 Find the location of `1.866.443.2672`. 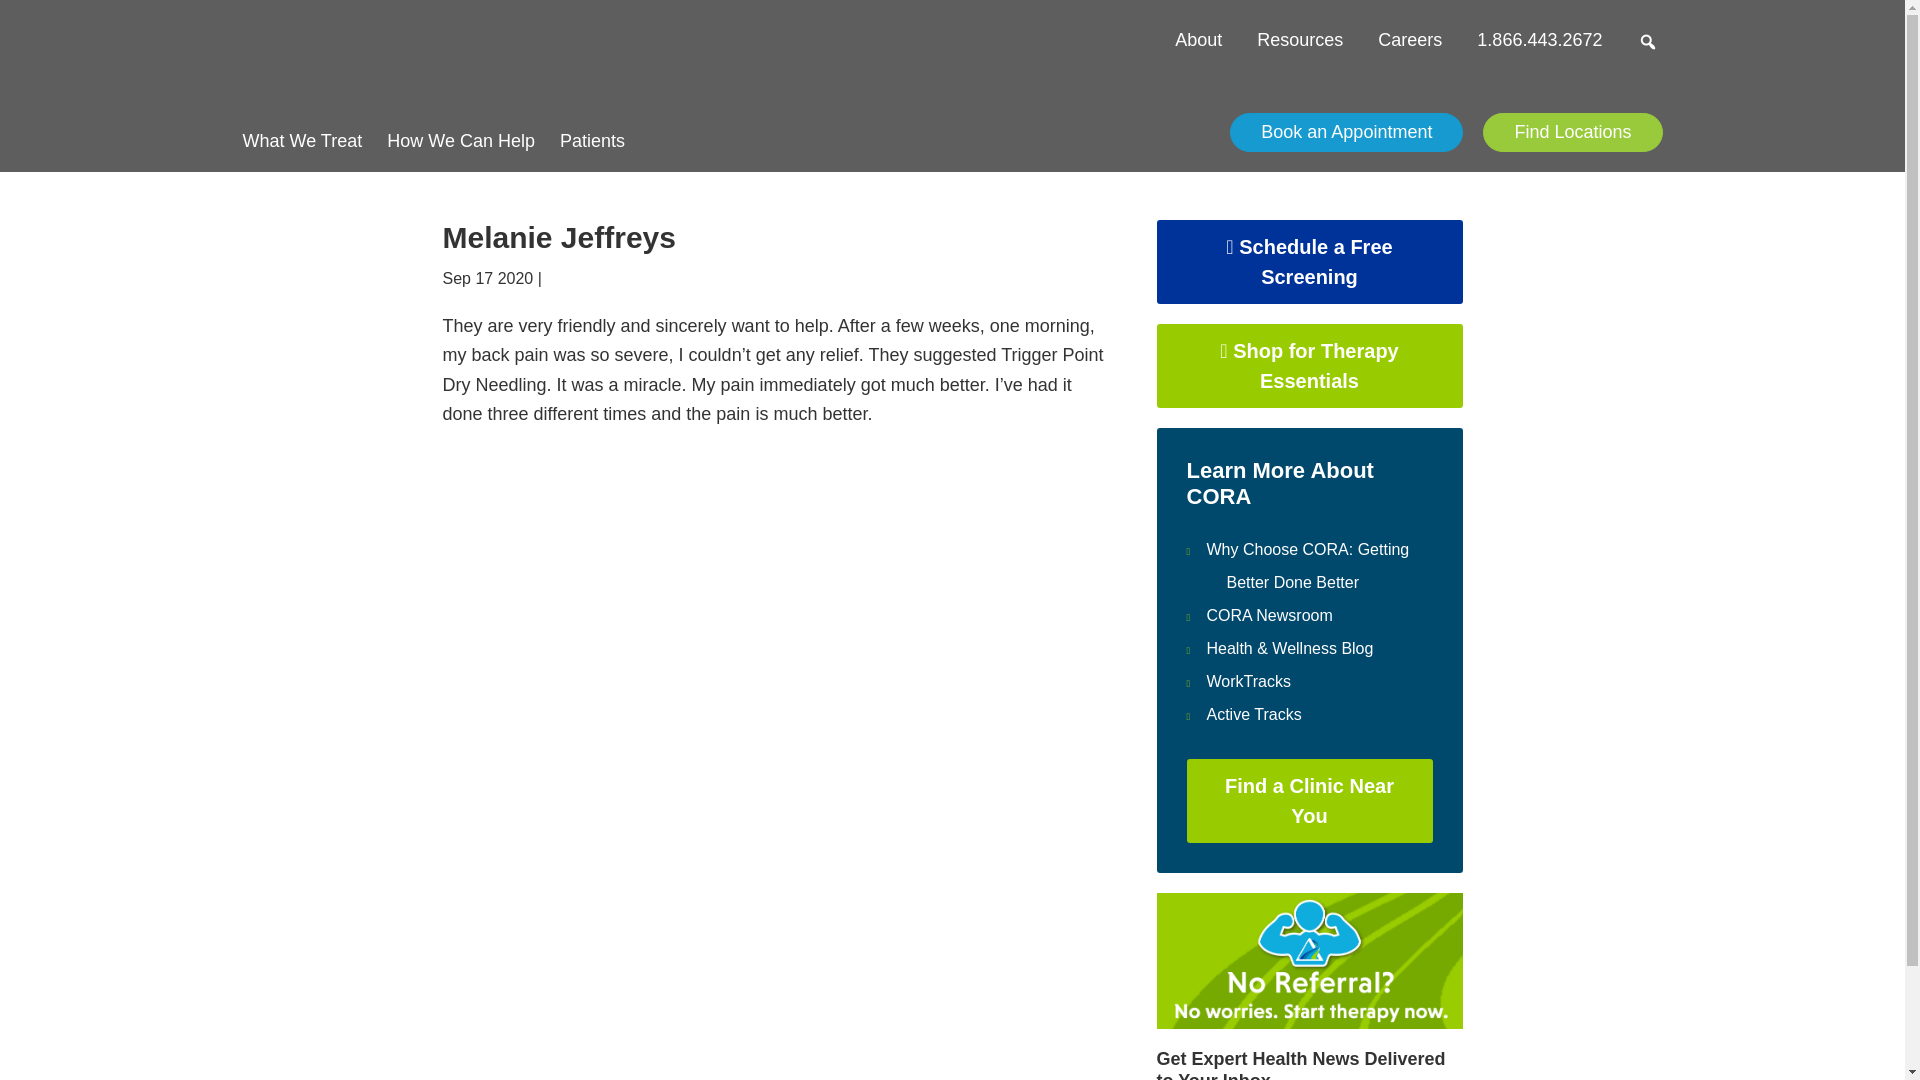

1.866.443.2672 is located at coordinates (1538, 40).